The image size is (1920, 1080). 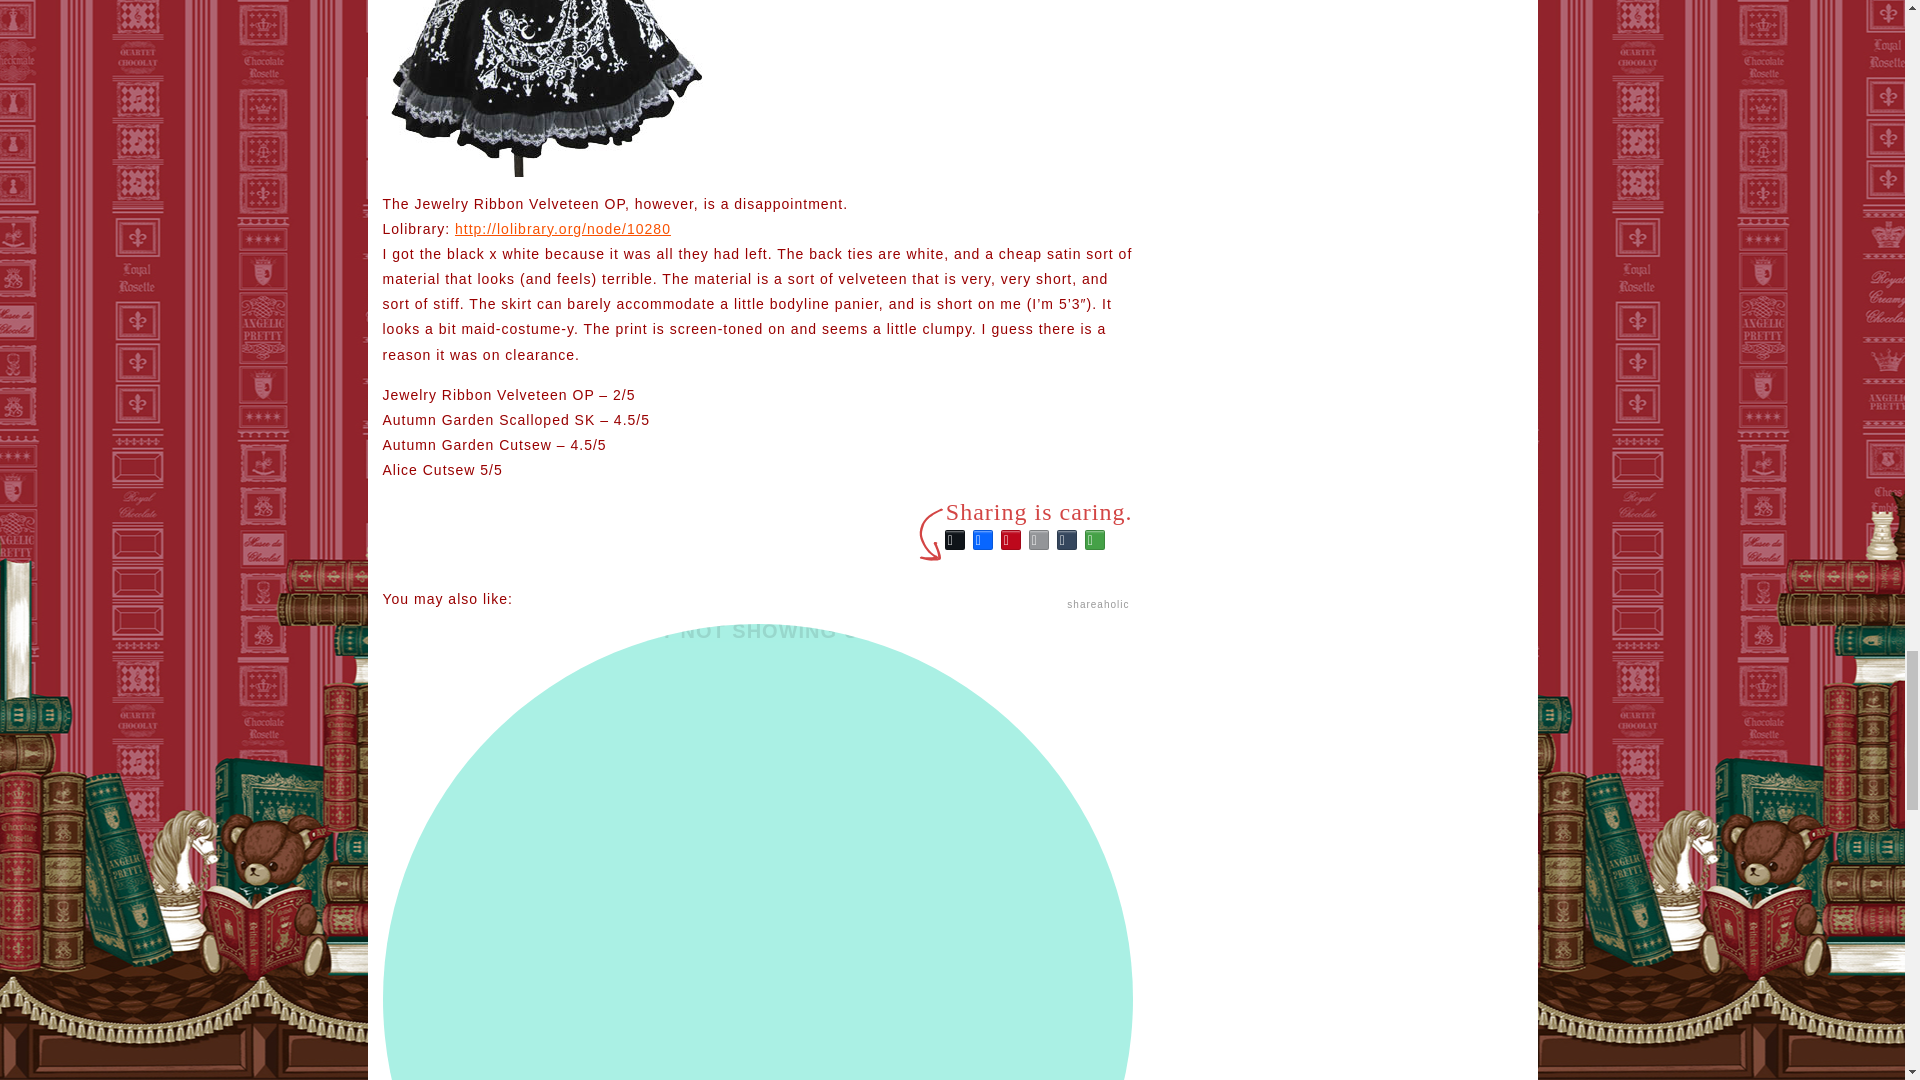 I want to click on Pinterest, so click(x=1010, y=540).